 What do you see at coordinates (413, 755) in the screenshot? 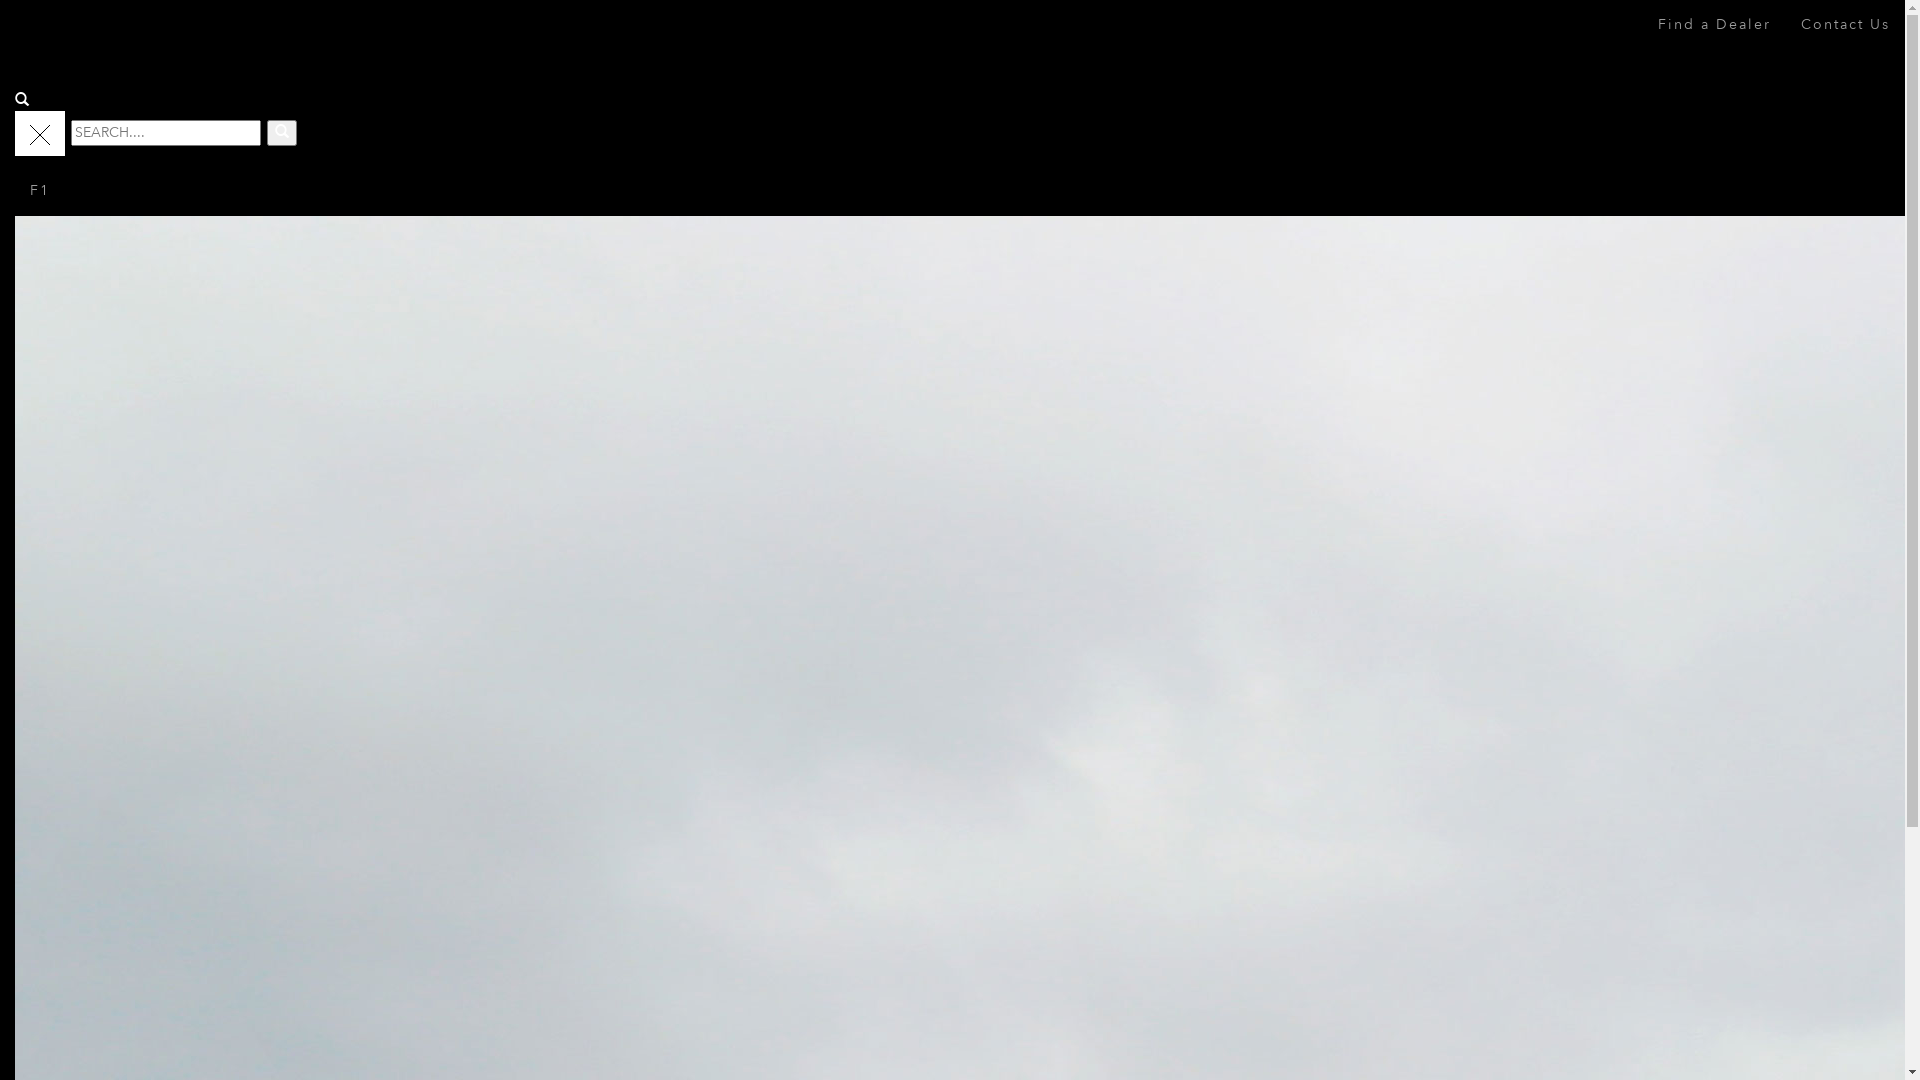
I see `Find a Dealer` at bounding box center [413, 755].